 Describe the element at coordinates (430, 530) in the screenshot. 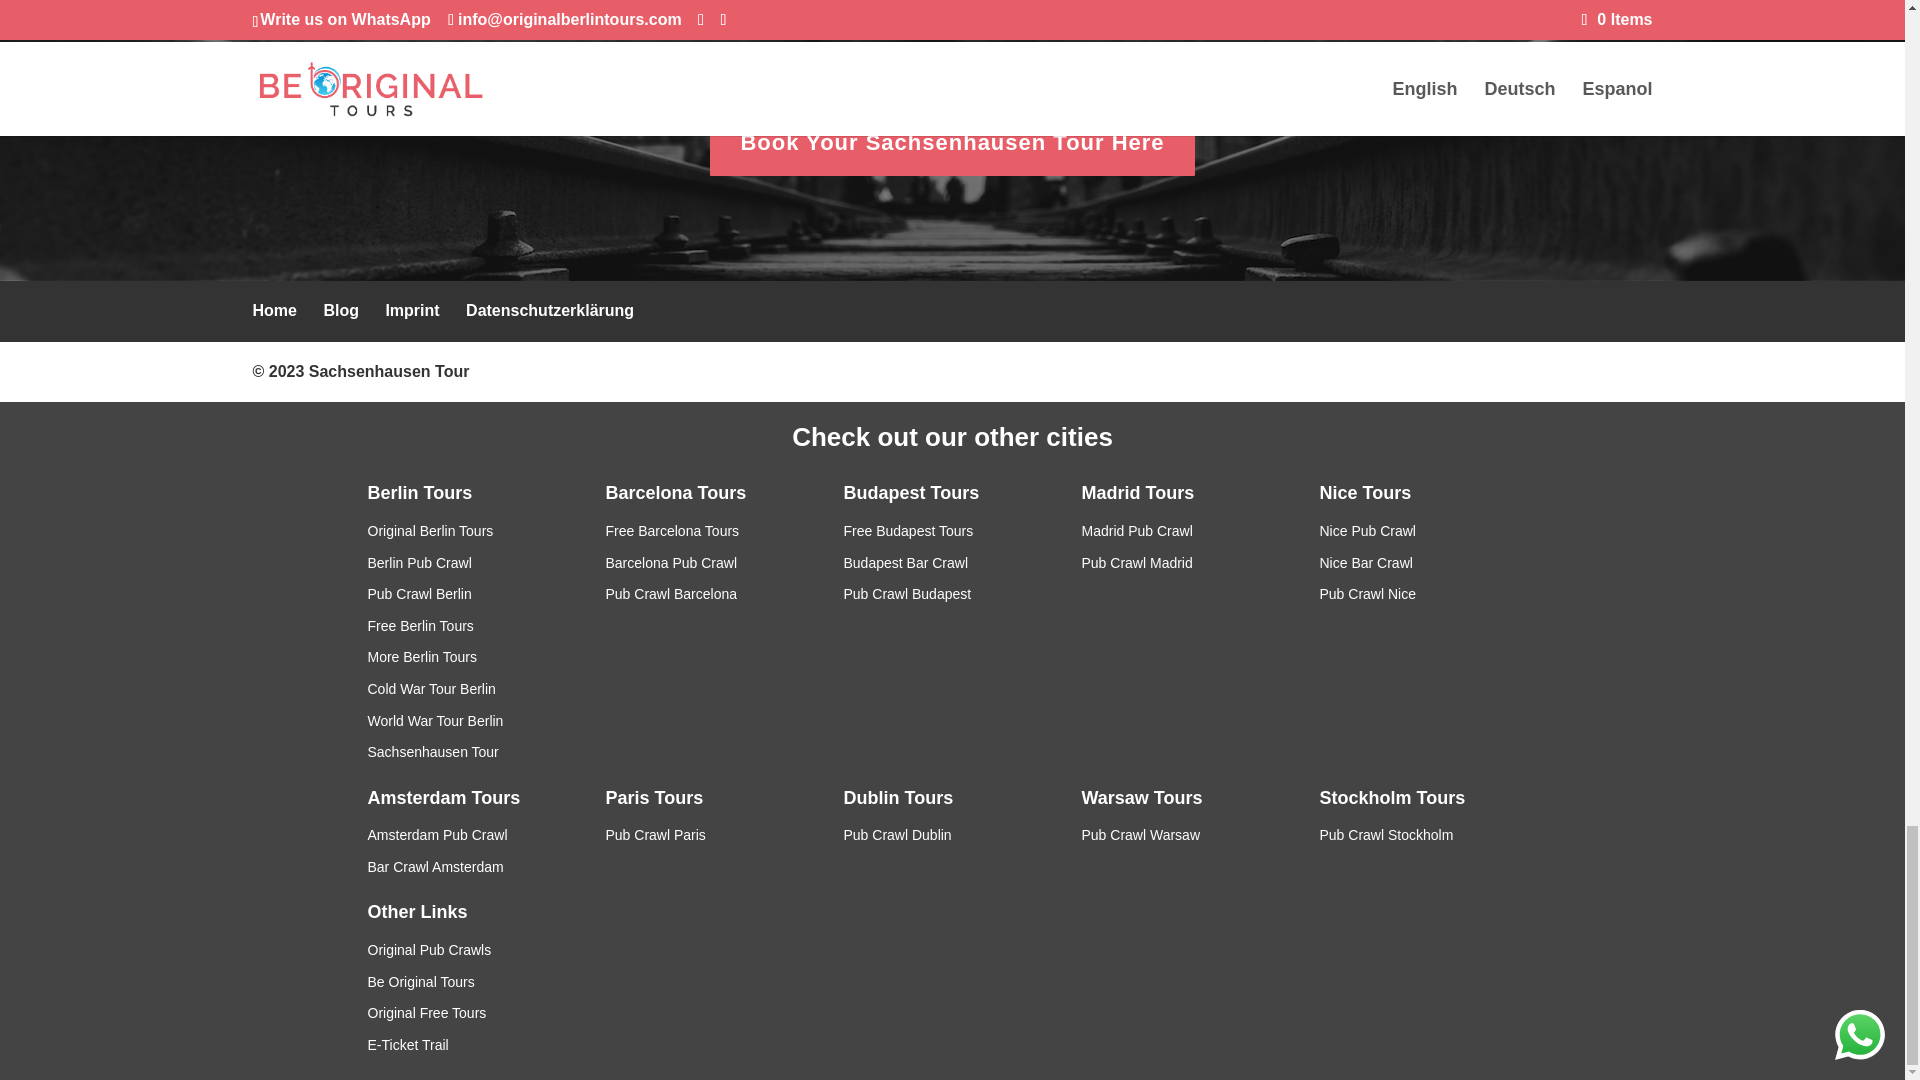

I see `Original Berlin Tours` at that location.